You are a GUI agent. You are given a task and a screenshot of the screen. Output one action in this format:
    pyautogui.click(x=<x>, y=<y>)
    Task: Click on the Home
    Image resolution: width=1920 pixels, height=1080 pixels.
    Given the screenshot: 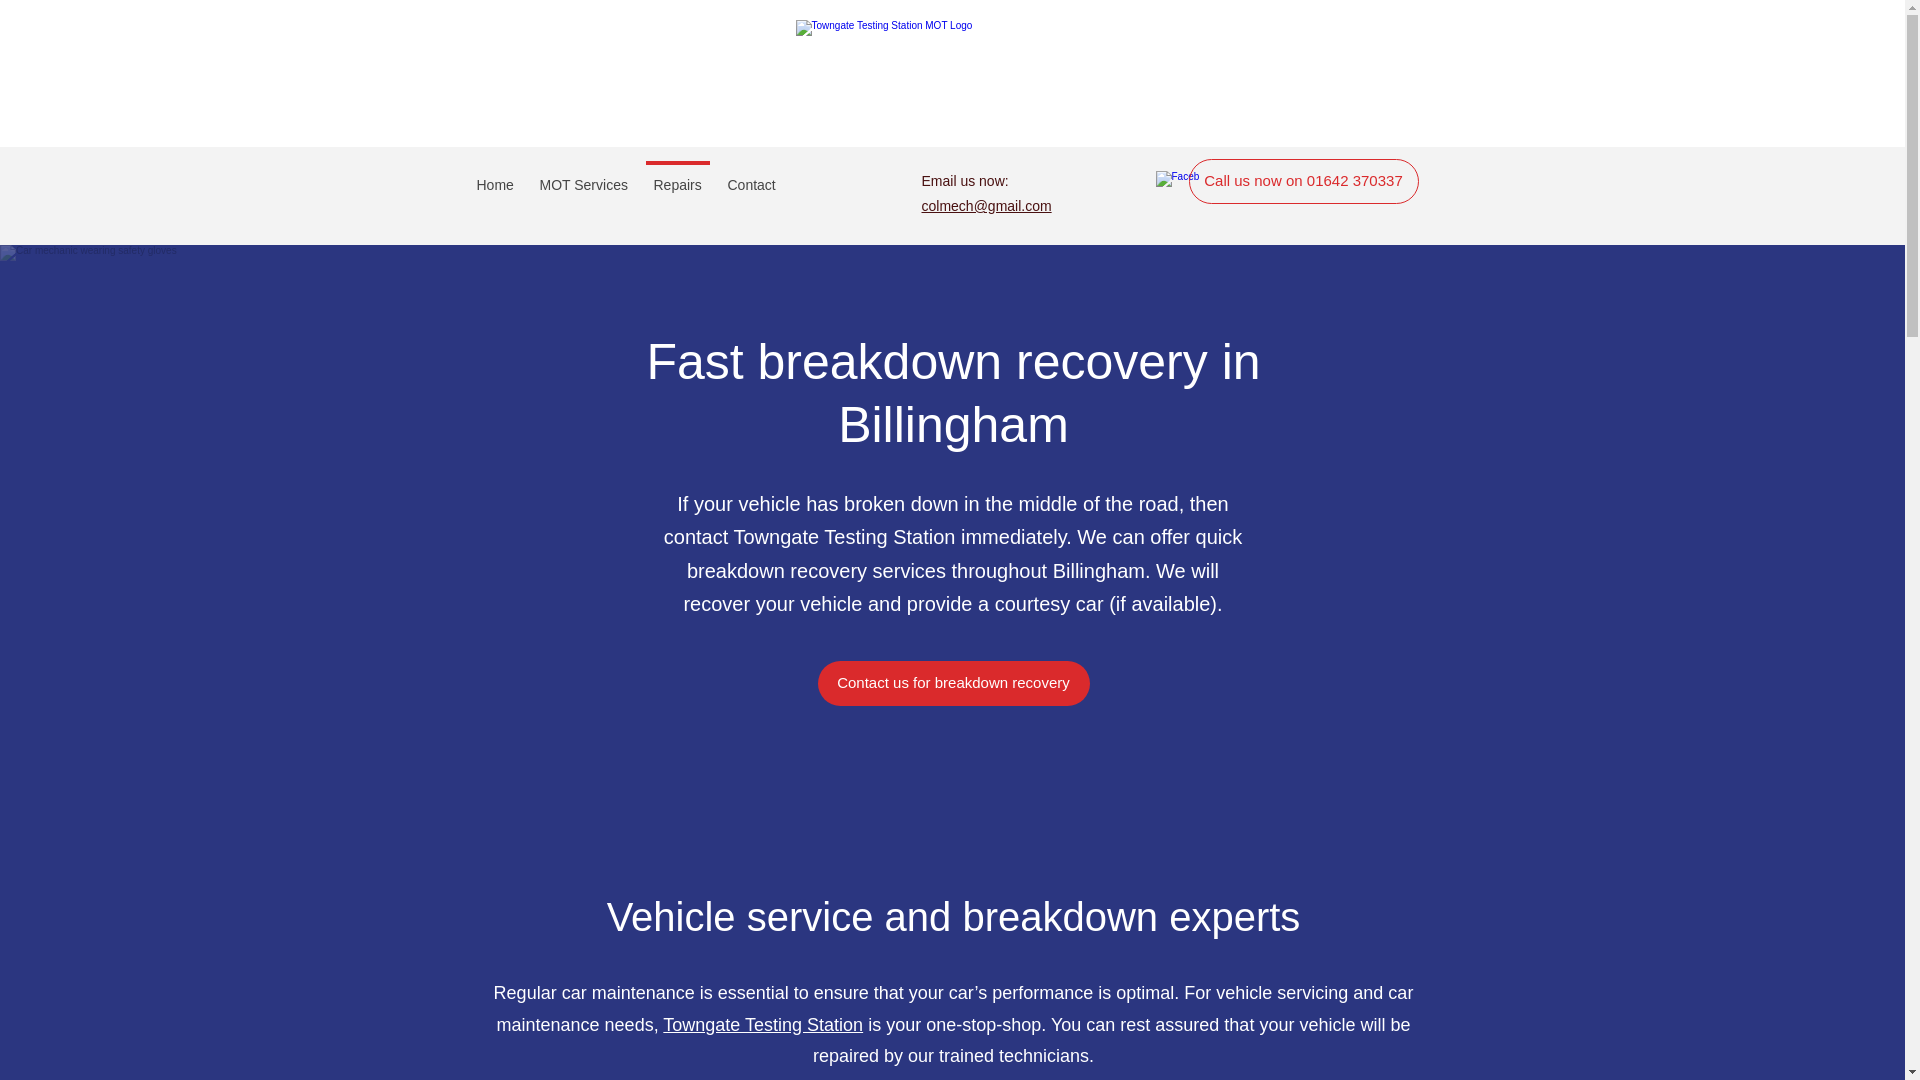 What is the action you would take?
    pyautogui.click(x=495, y=176)
    